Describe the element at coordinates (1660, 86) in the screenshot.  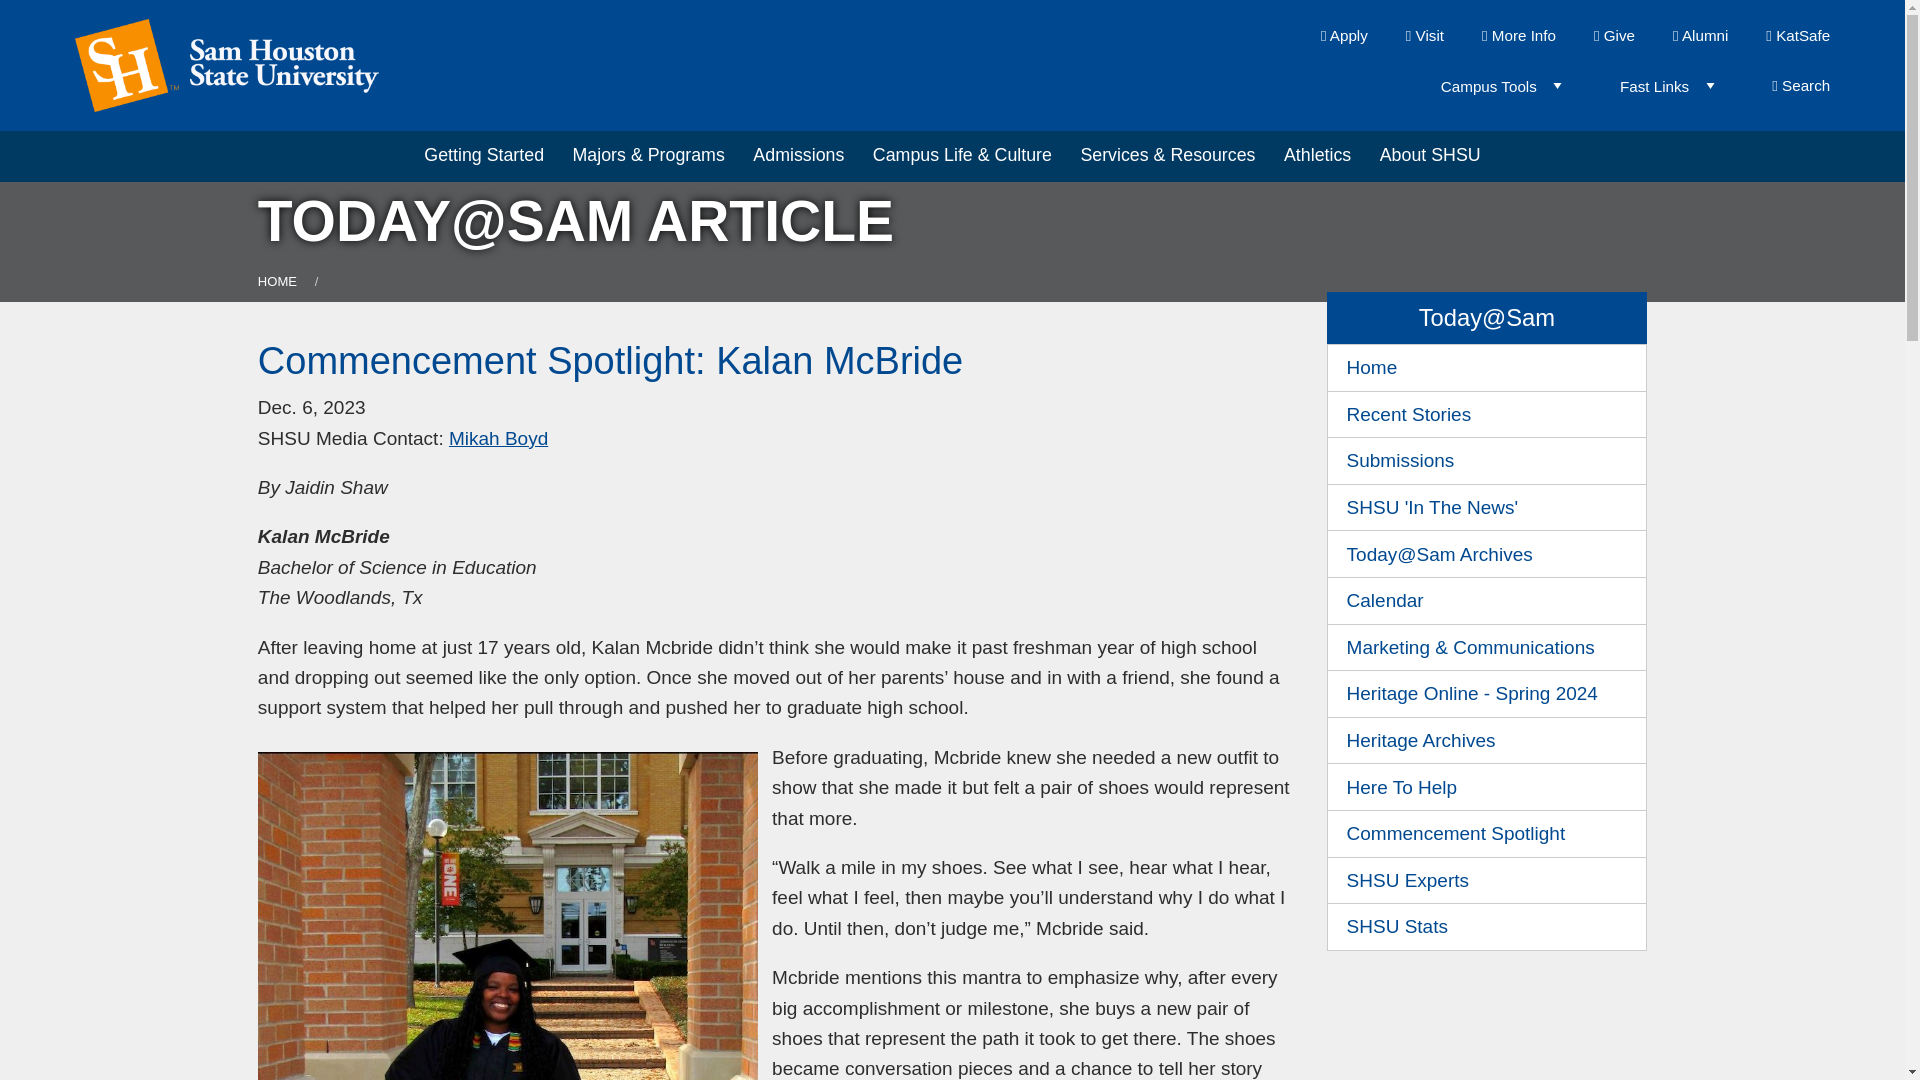
I see `Fast Links` at that location.